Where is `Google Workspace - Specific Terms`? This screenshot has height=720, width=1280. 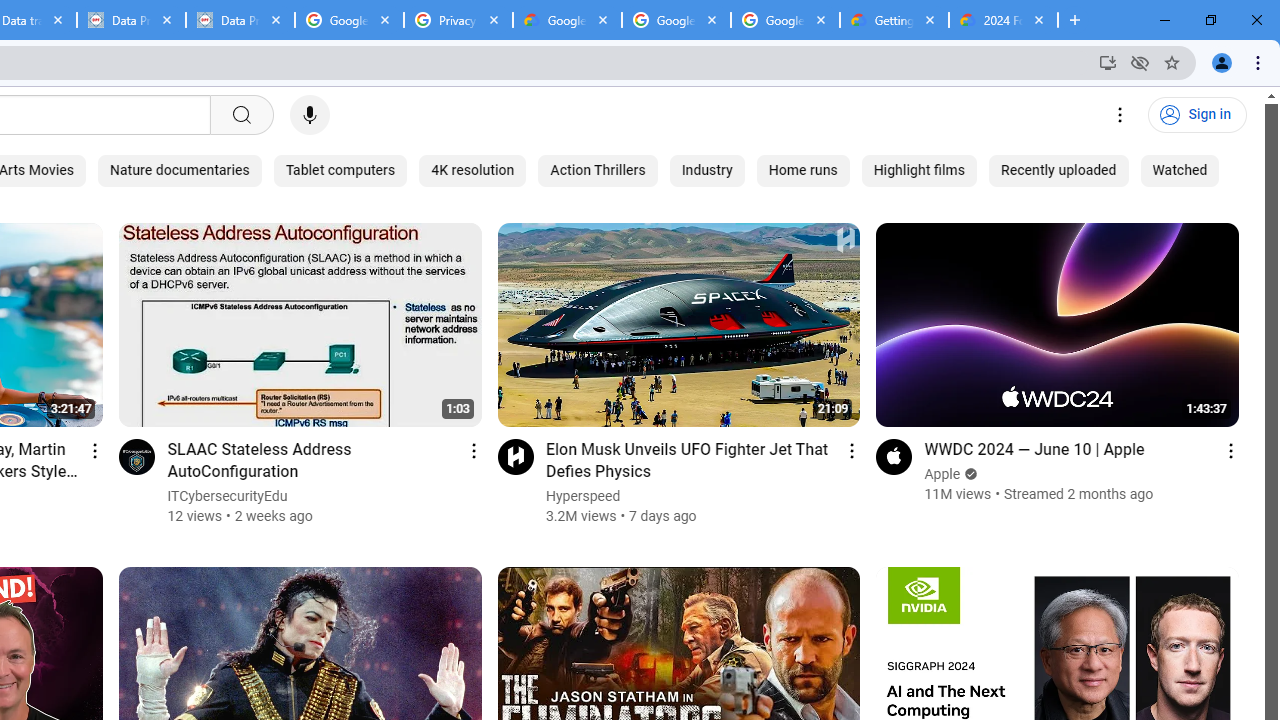 Google Workspace - Specific Terms is located at coordinates (784, 20).